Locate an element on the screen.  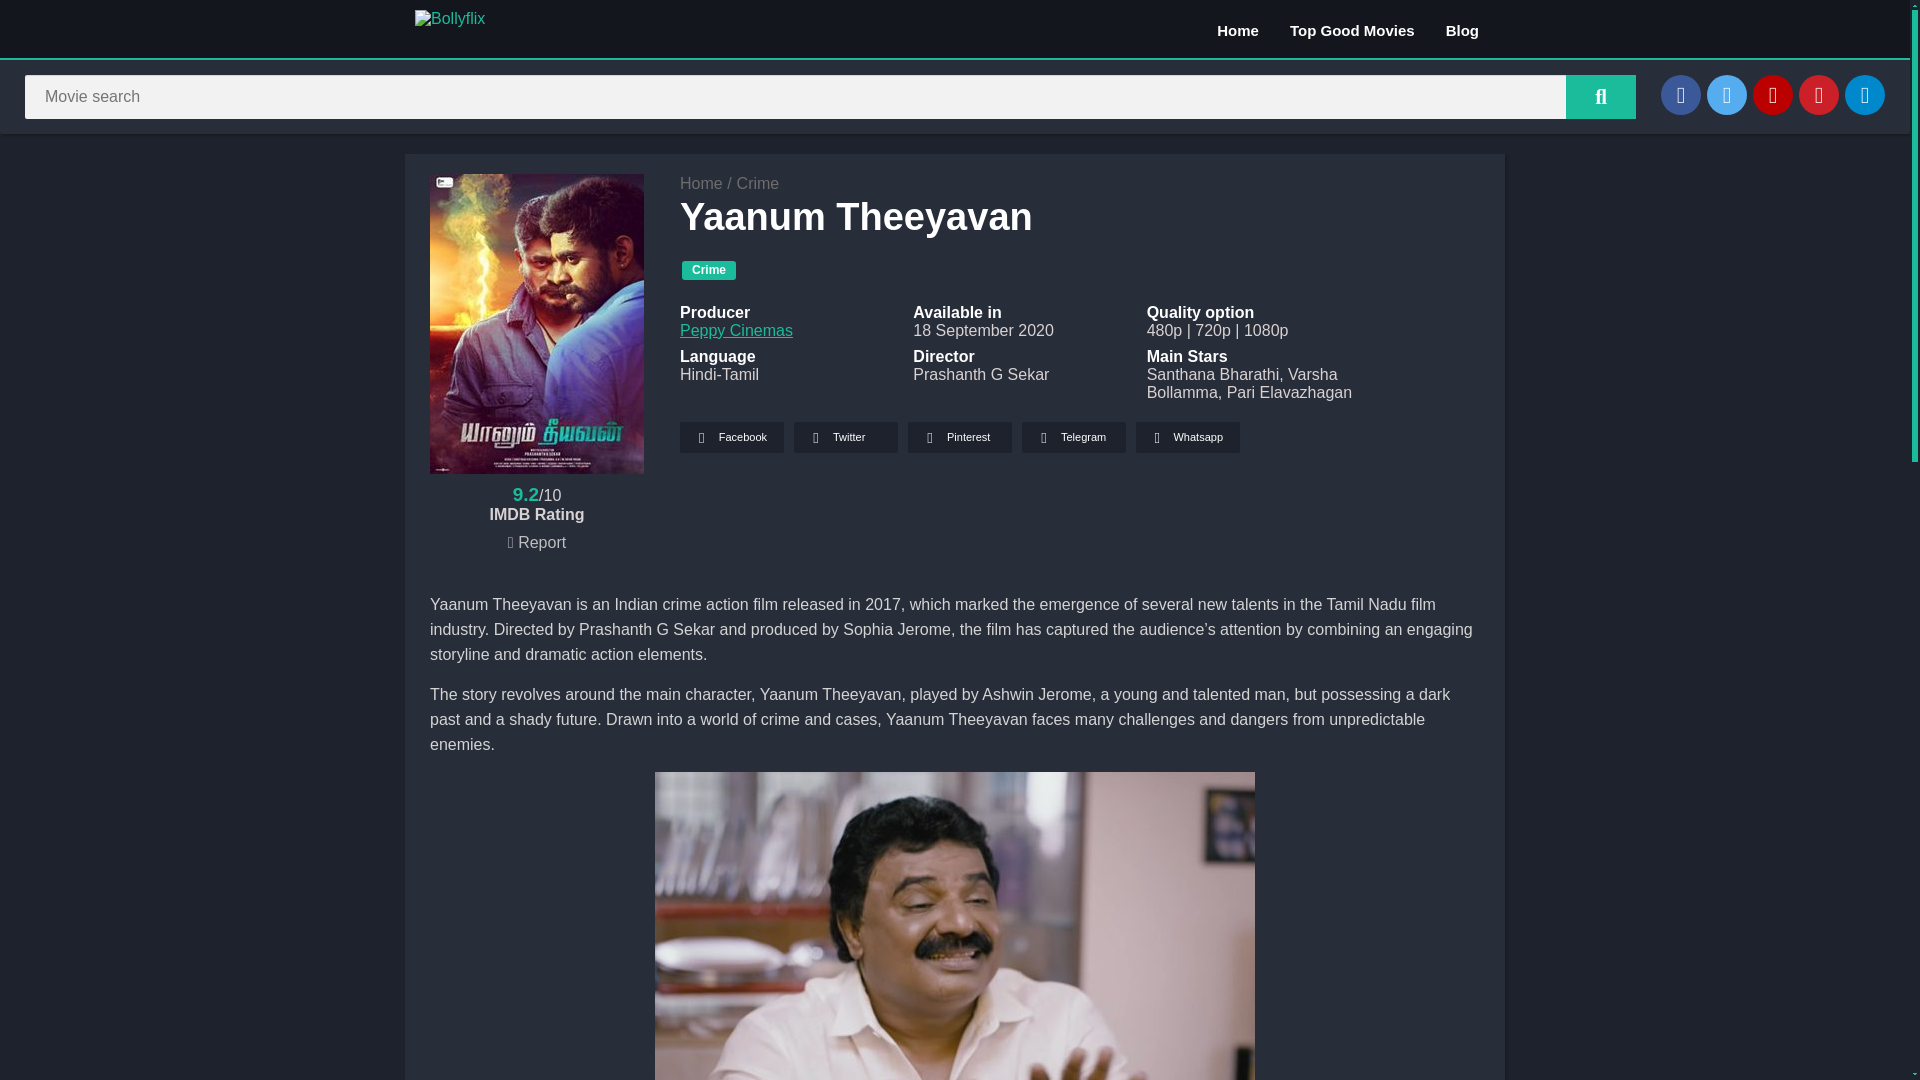
Peppy Cinemas is located at coordinates (736, 330).